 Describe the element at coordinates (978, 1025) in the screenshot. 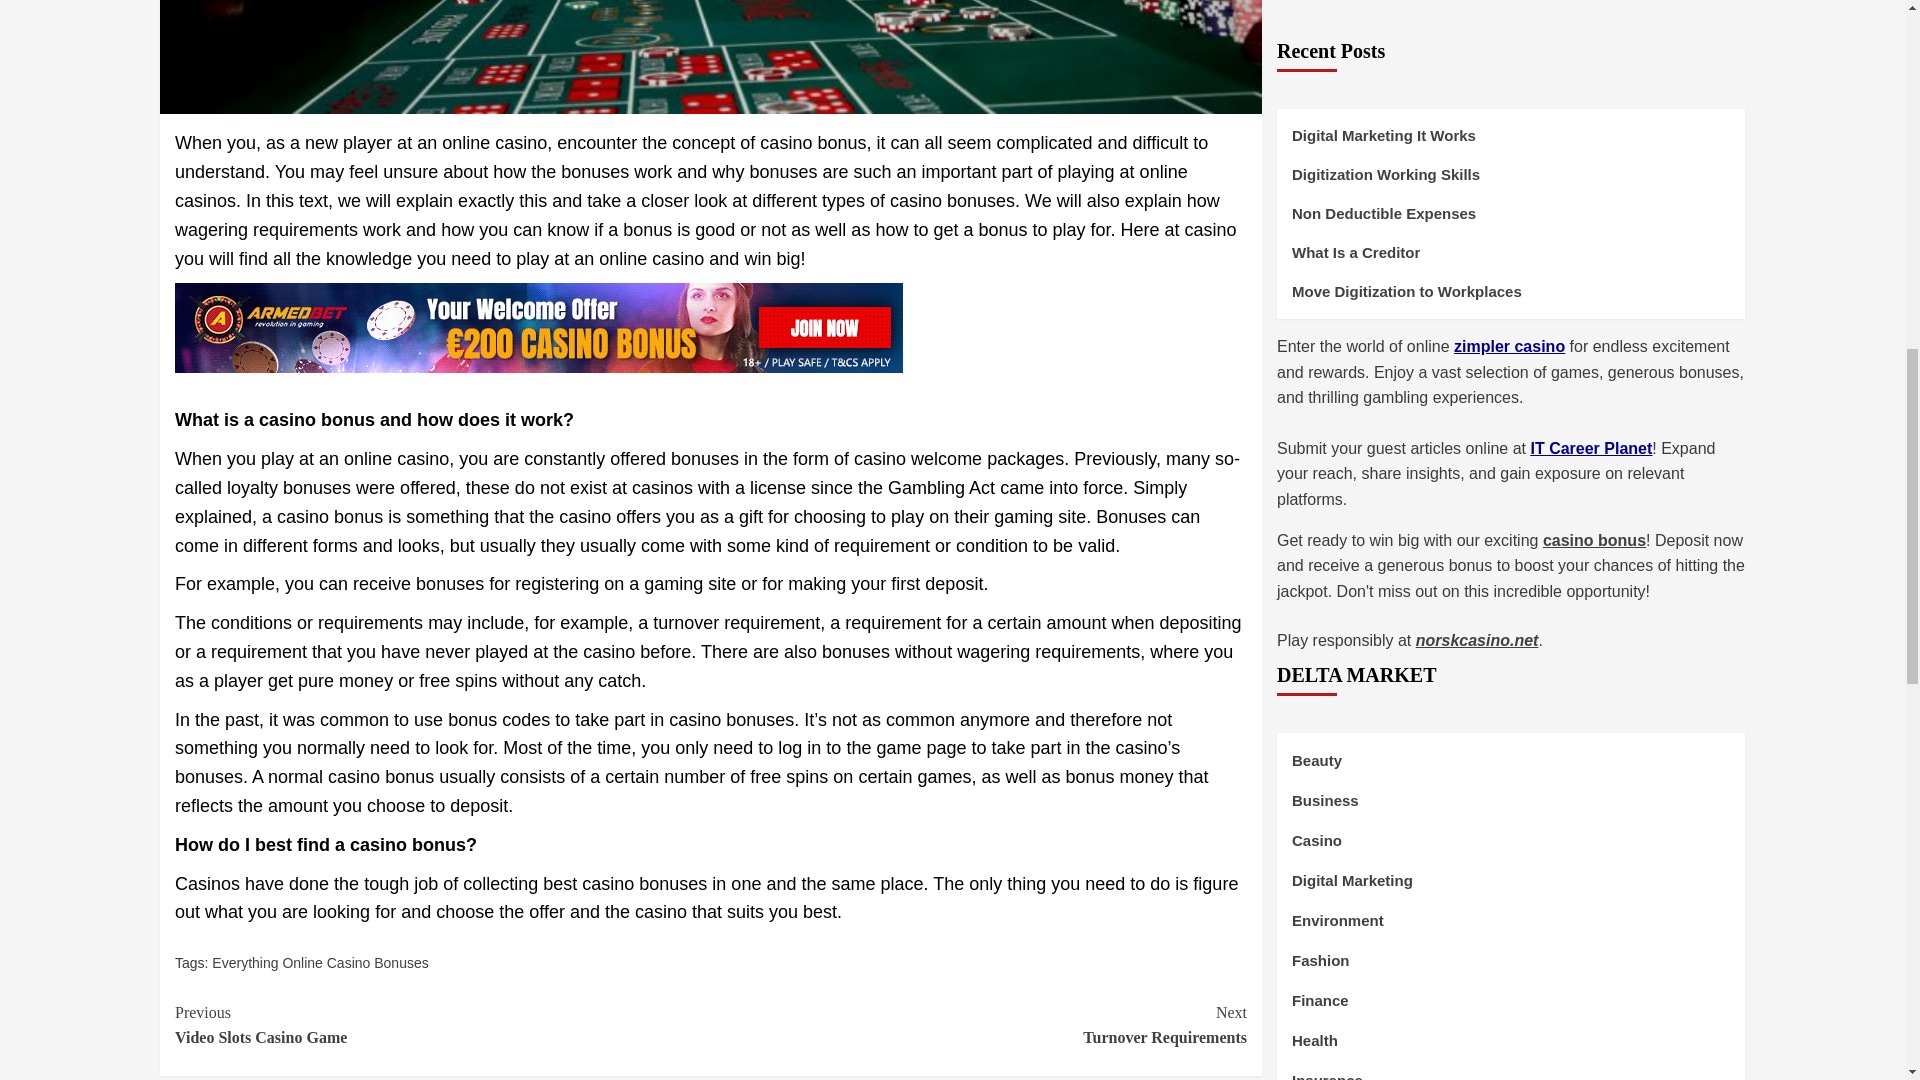

I see `Everything Online Casino Bonuses` at that location.